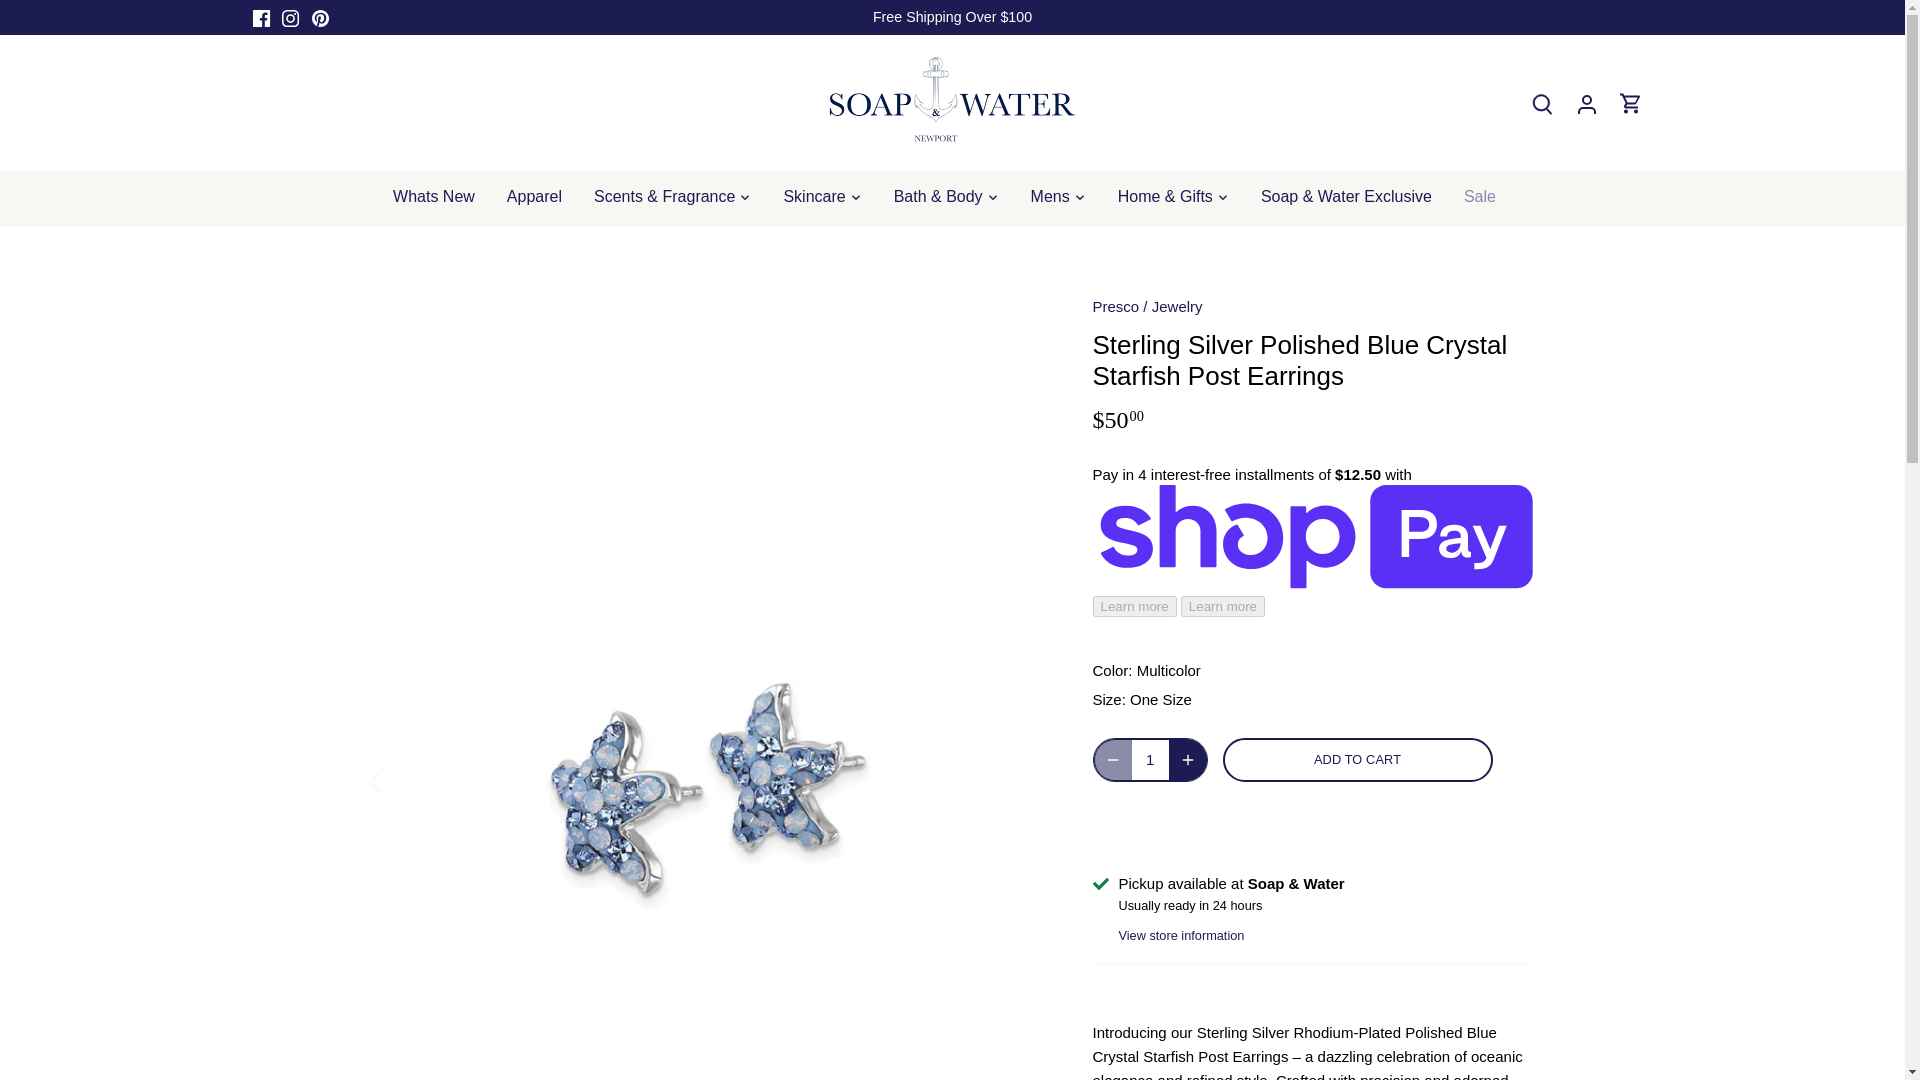 Image resolution: width=1920 pixels, height=1080 pixels. I want to click on Pinterest, so click(320, 18).